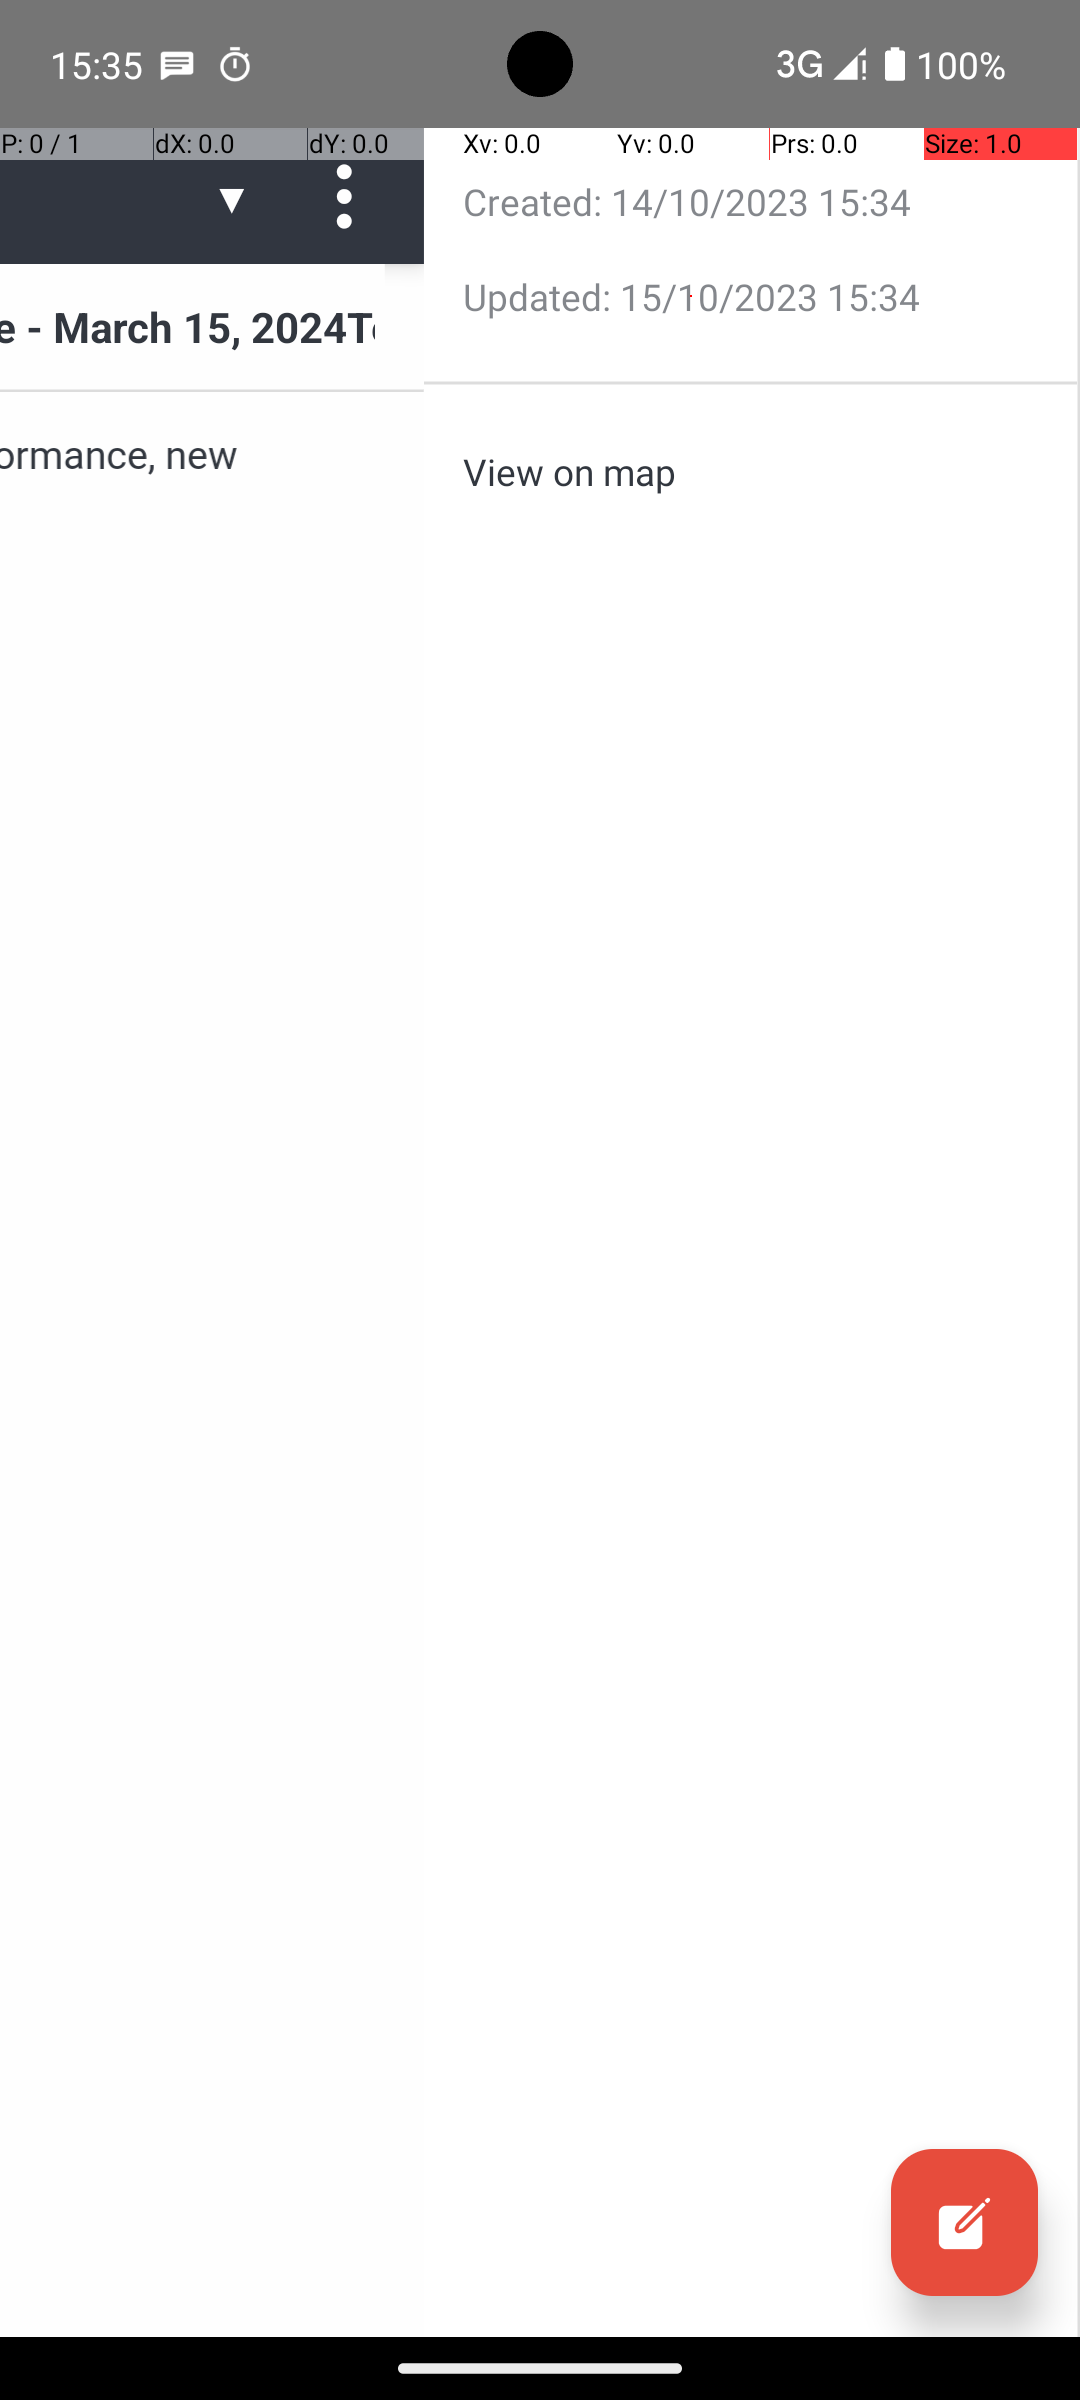 This screenshot has height=2400, width=1080. I want to click on All-Hands Meeting - Company UAll-Hands Meeting - Company Update - March 15, 2024Test Inputpdate - February 7, 2024, so click(192, 326).